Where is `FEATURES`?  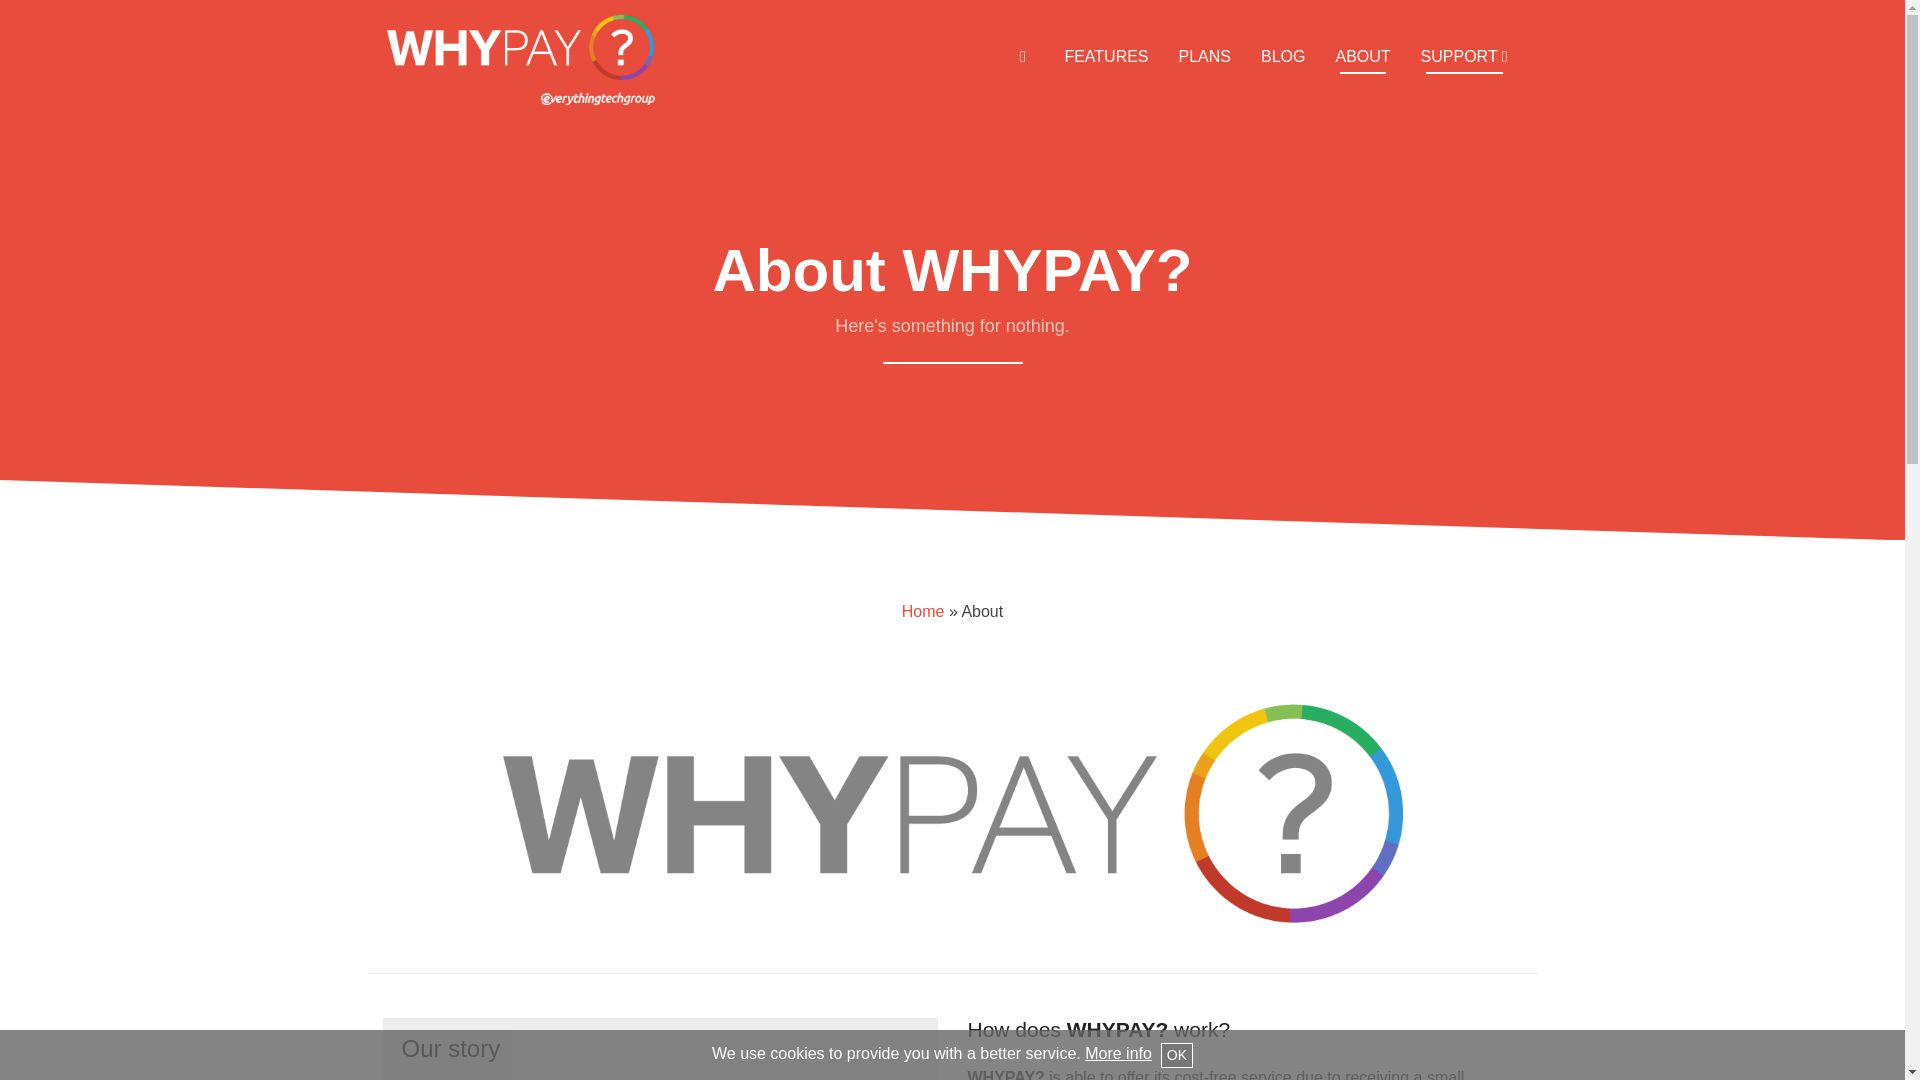 FEATURES is located at coordinates (1106, 56).